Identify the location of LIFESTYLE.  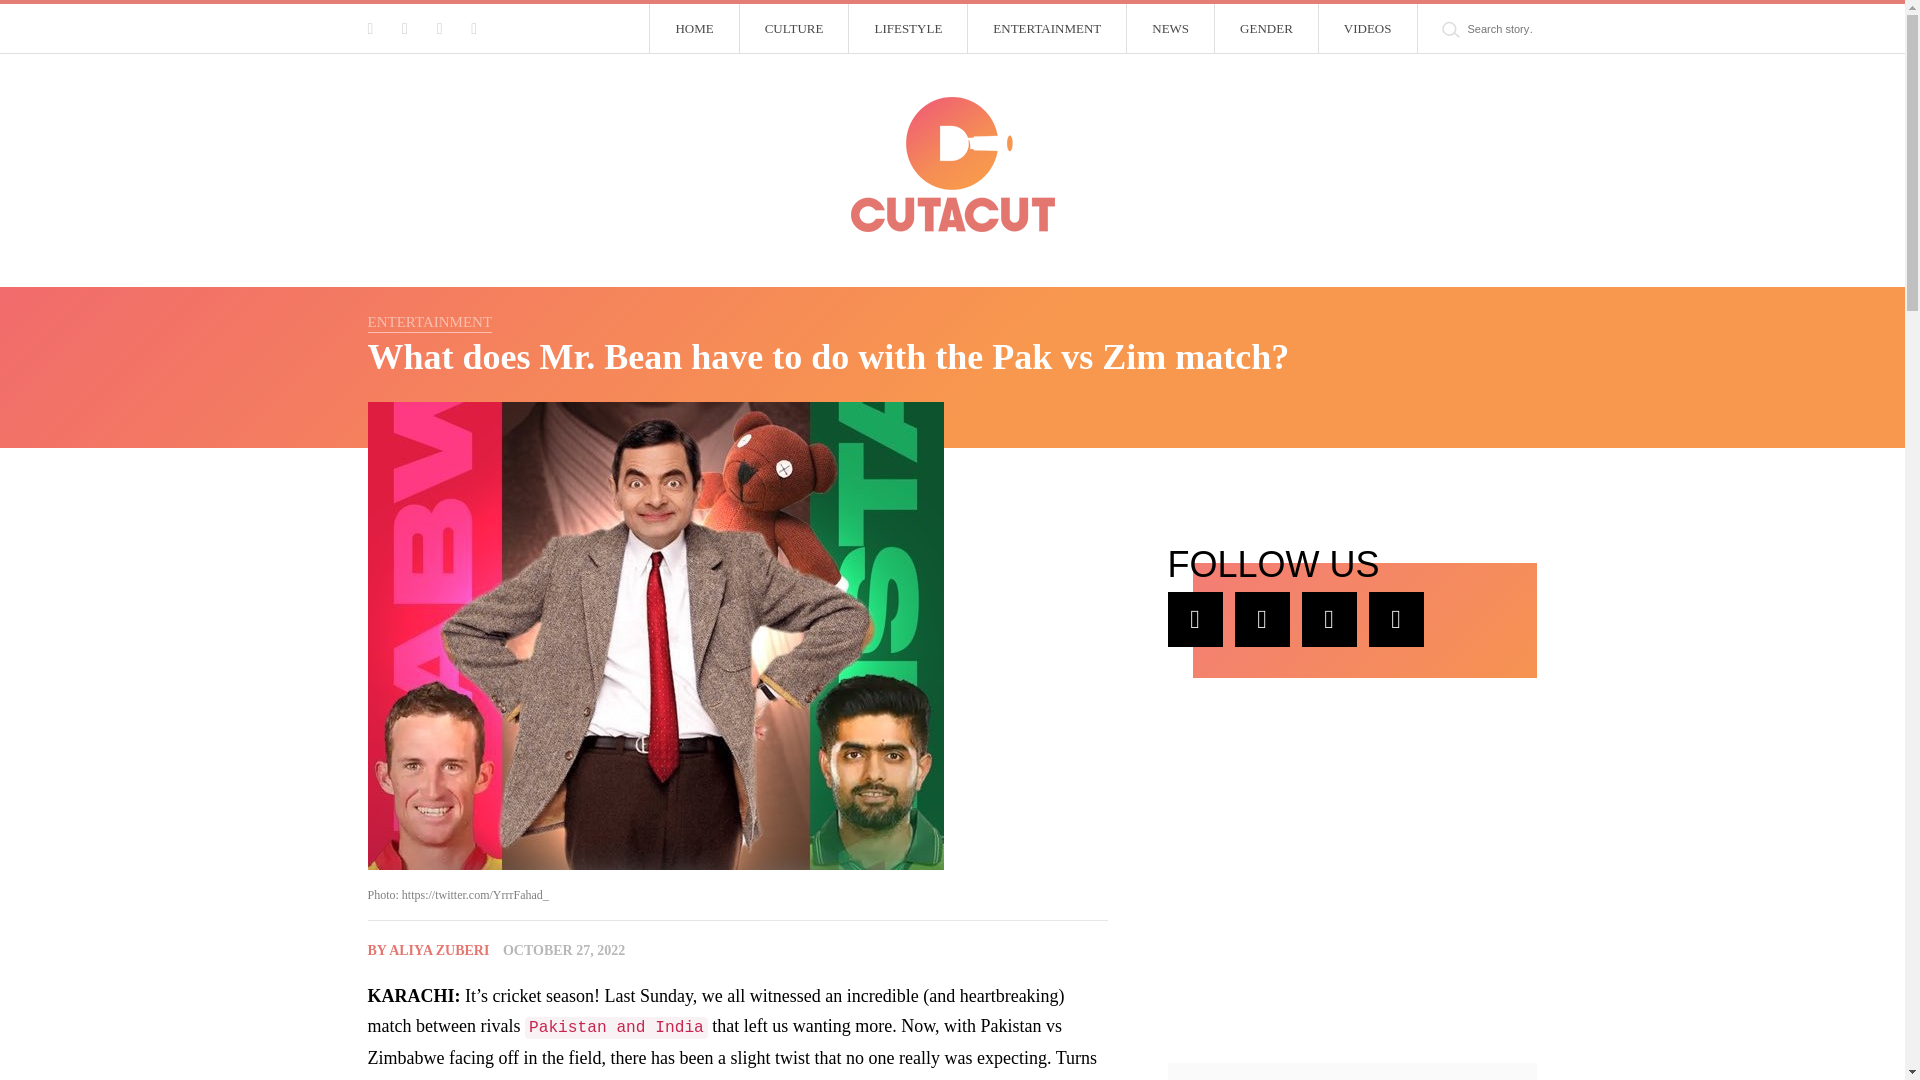
(908, 29).